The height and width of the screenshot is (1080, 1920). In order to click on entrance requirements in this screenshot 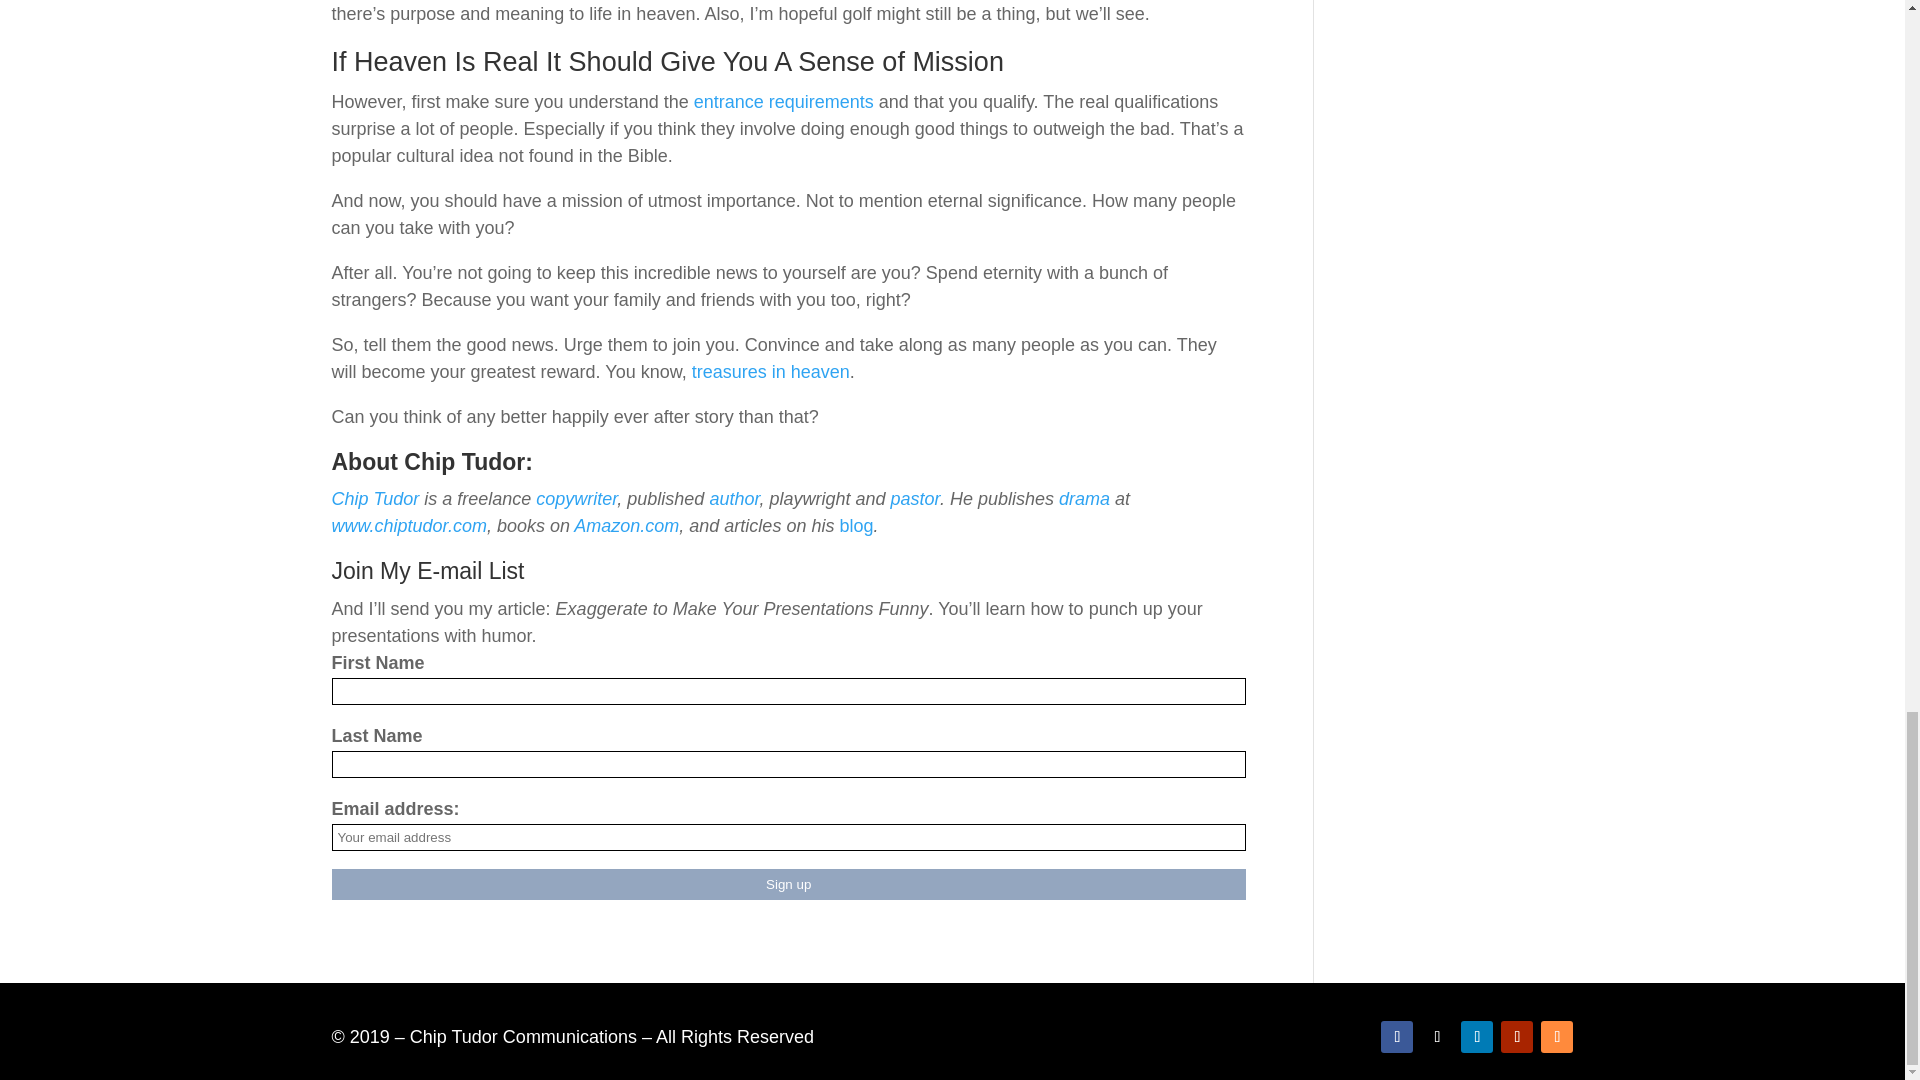, I will do `click(783, 102)`.